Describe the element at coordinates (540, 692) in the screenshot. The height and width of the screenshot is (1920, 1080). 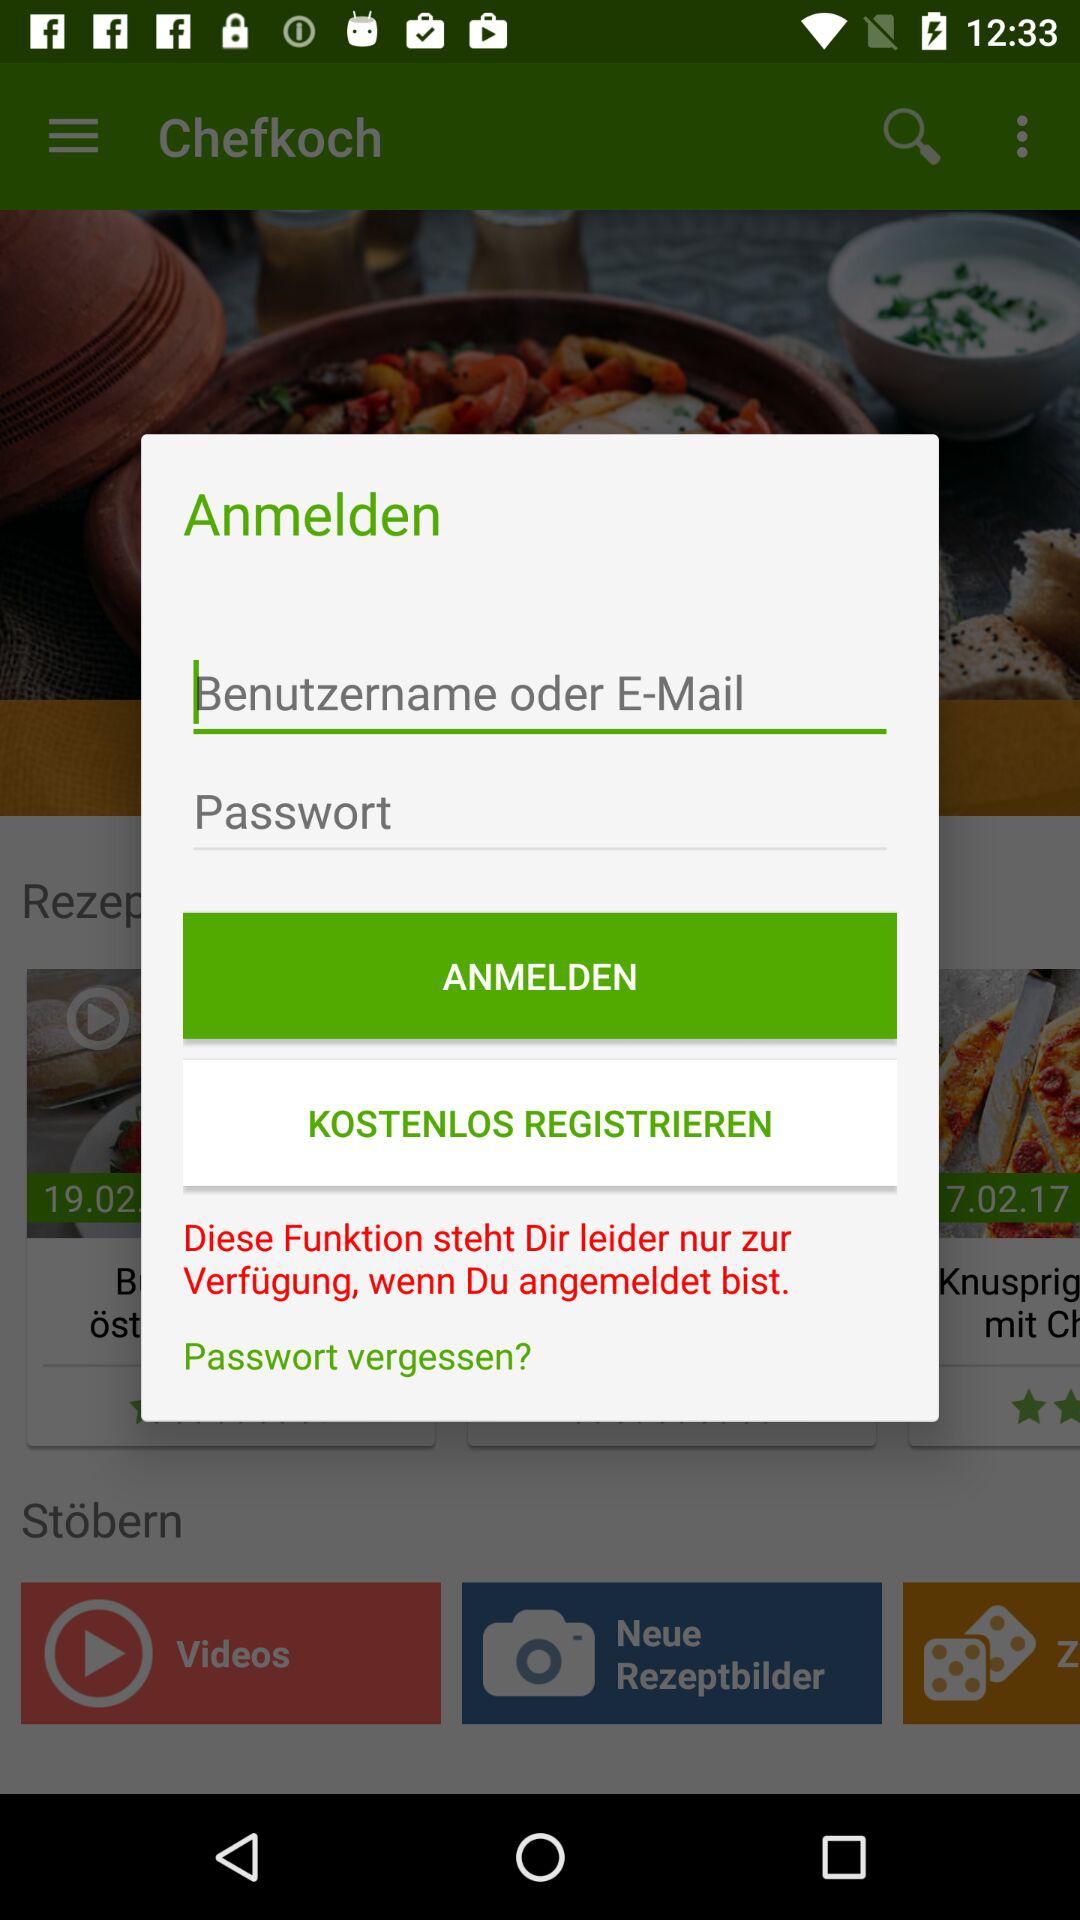
I see `user email` at that location.